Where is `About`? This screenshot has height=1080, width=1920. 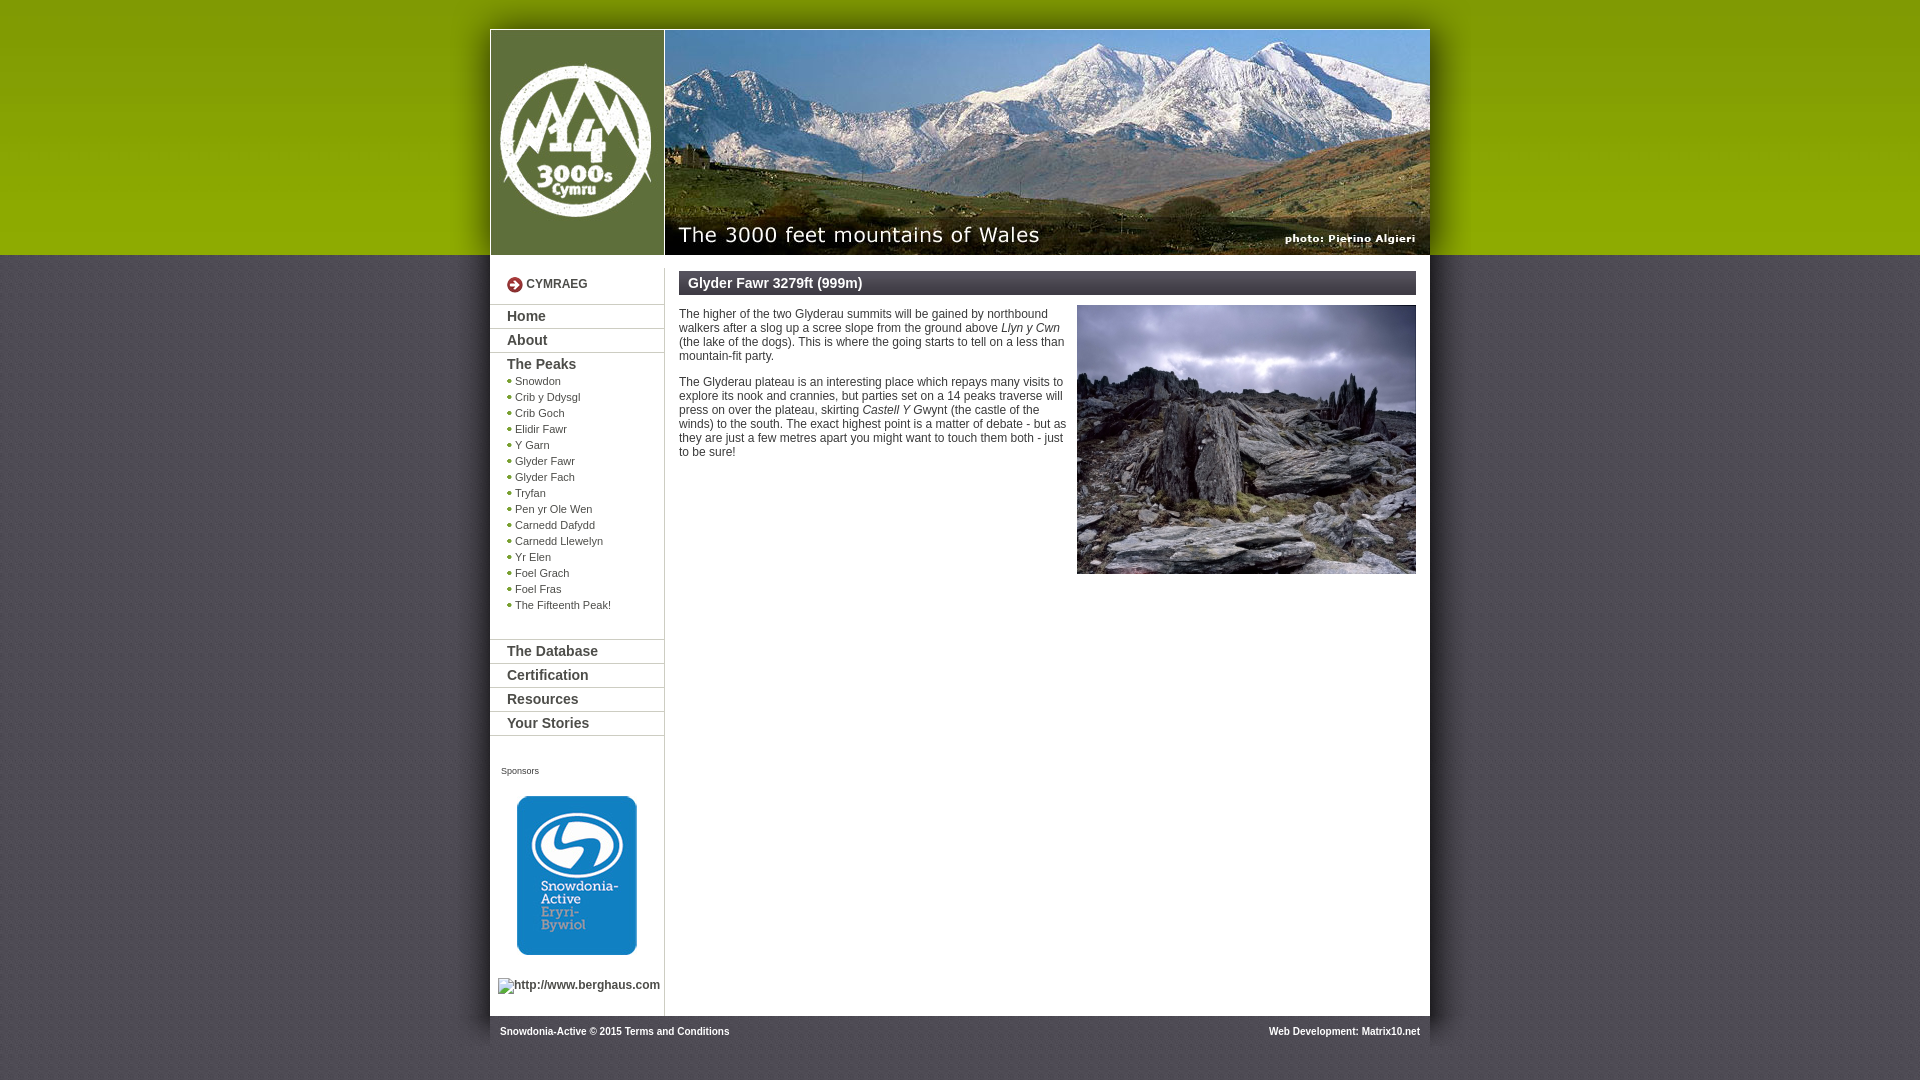
About is located at coordinates (585, 340).